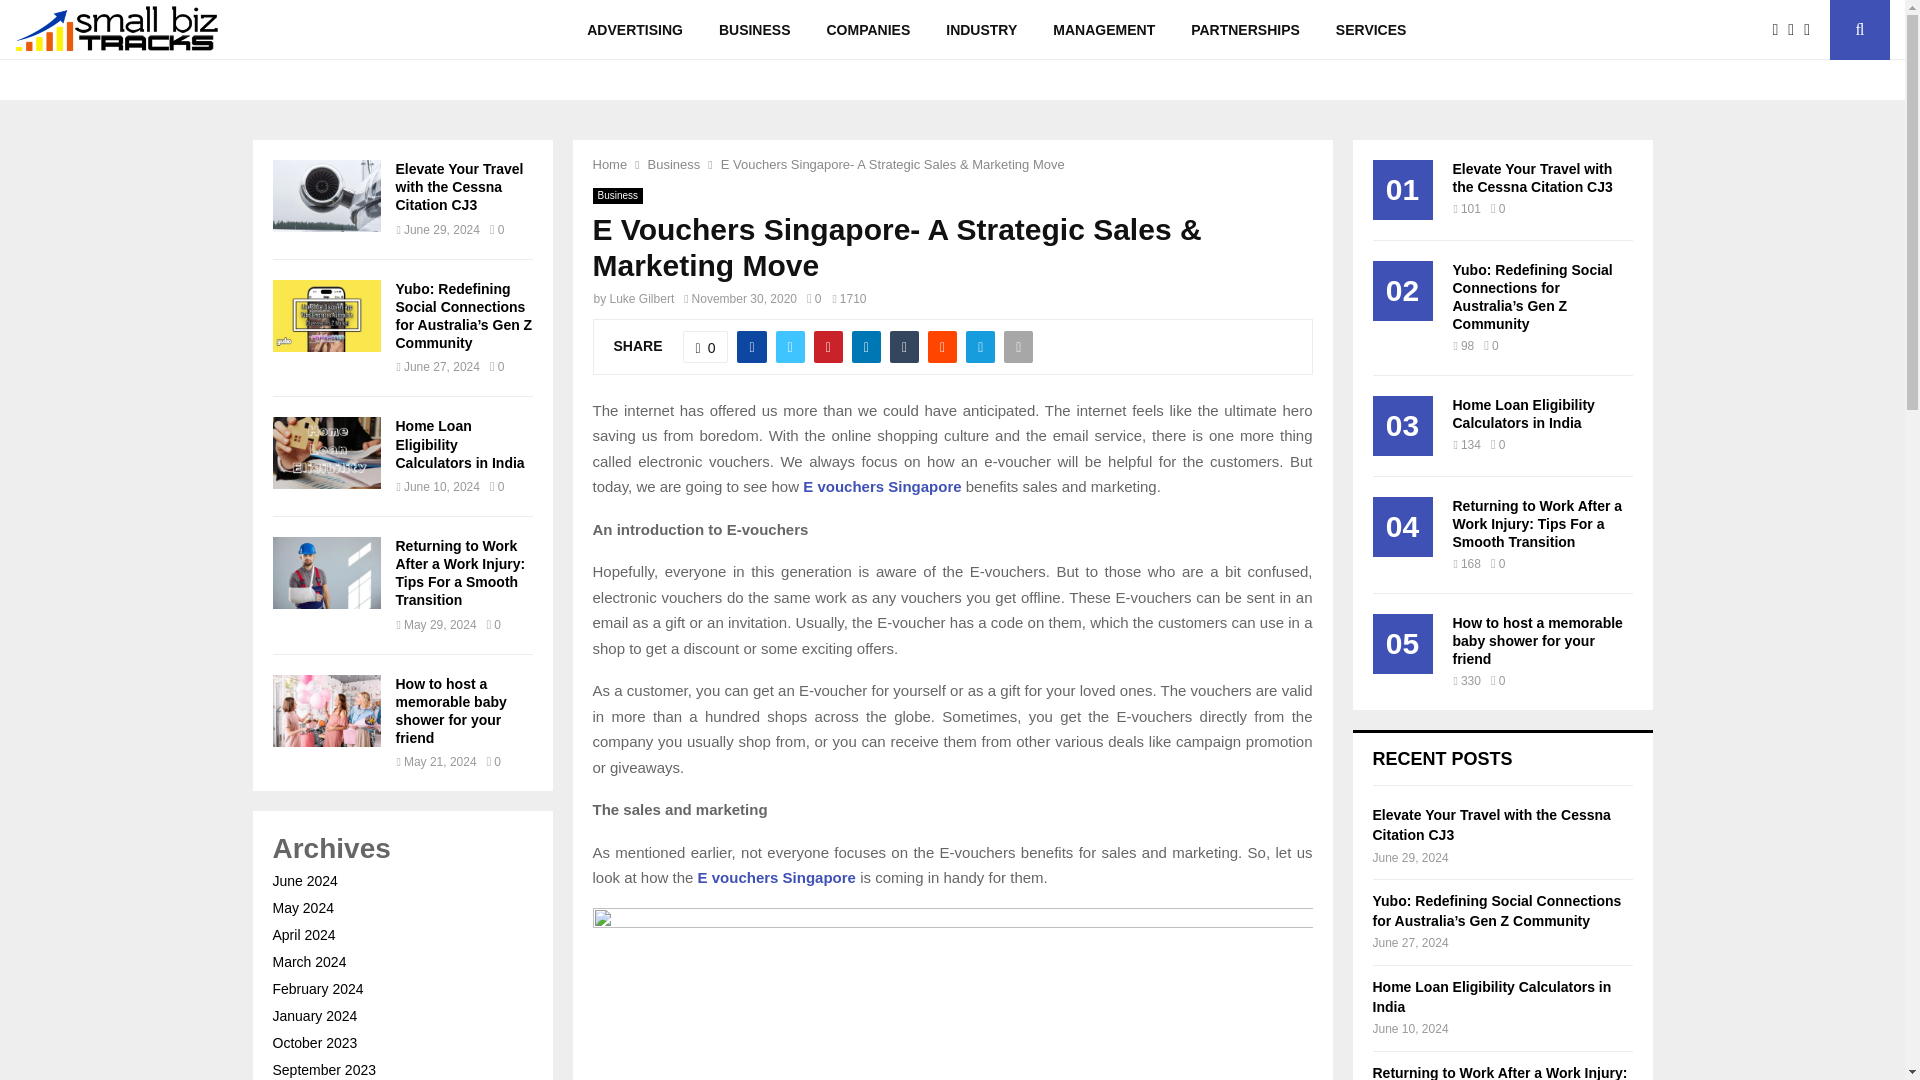  Describe the element at coordinates (777, 877) in the screenshot. I see `E vouchers Singapore` at that location.